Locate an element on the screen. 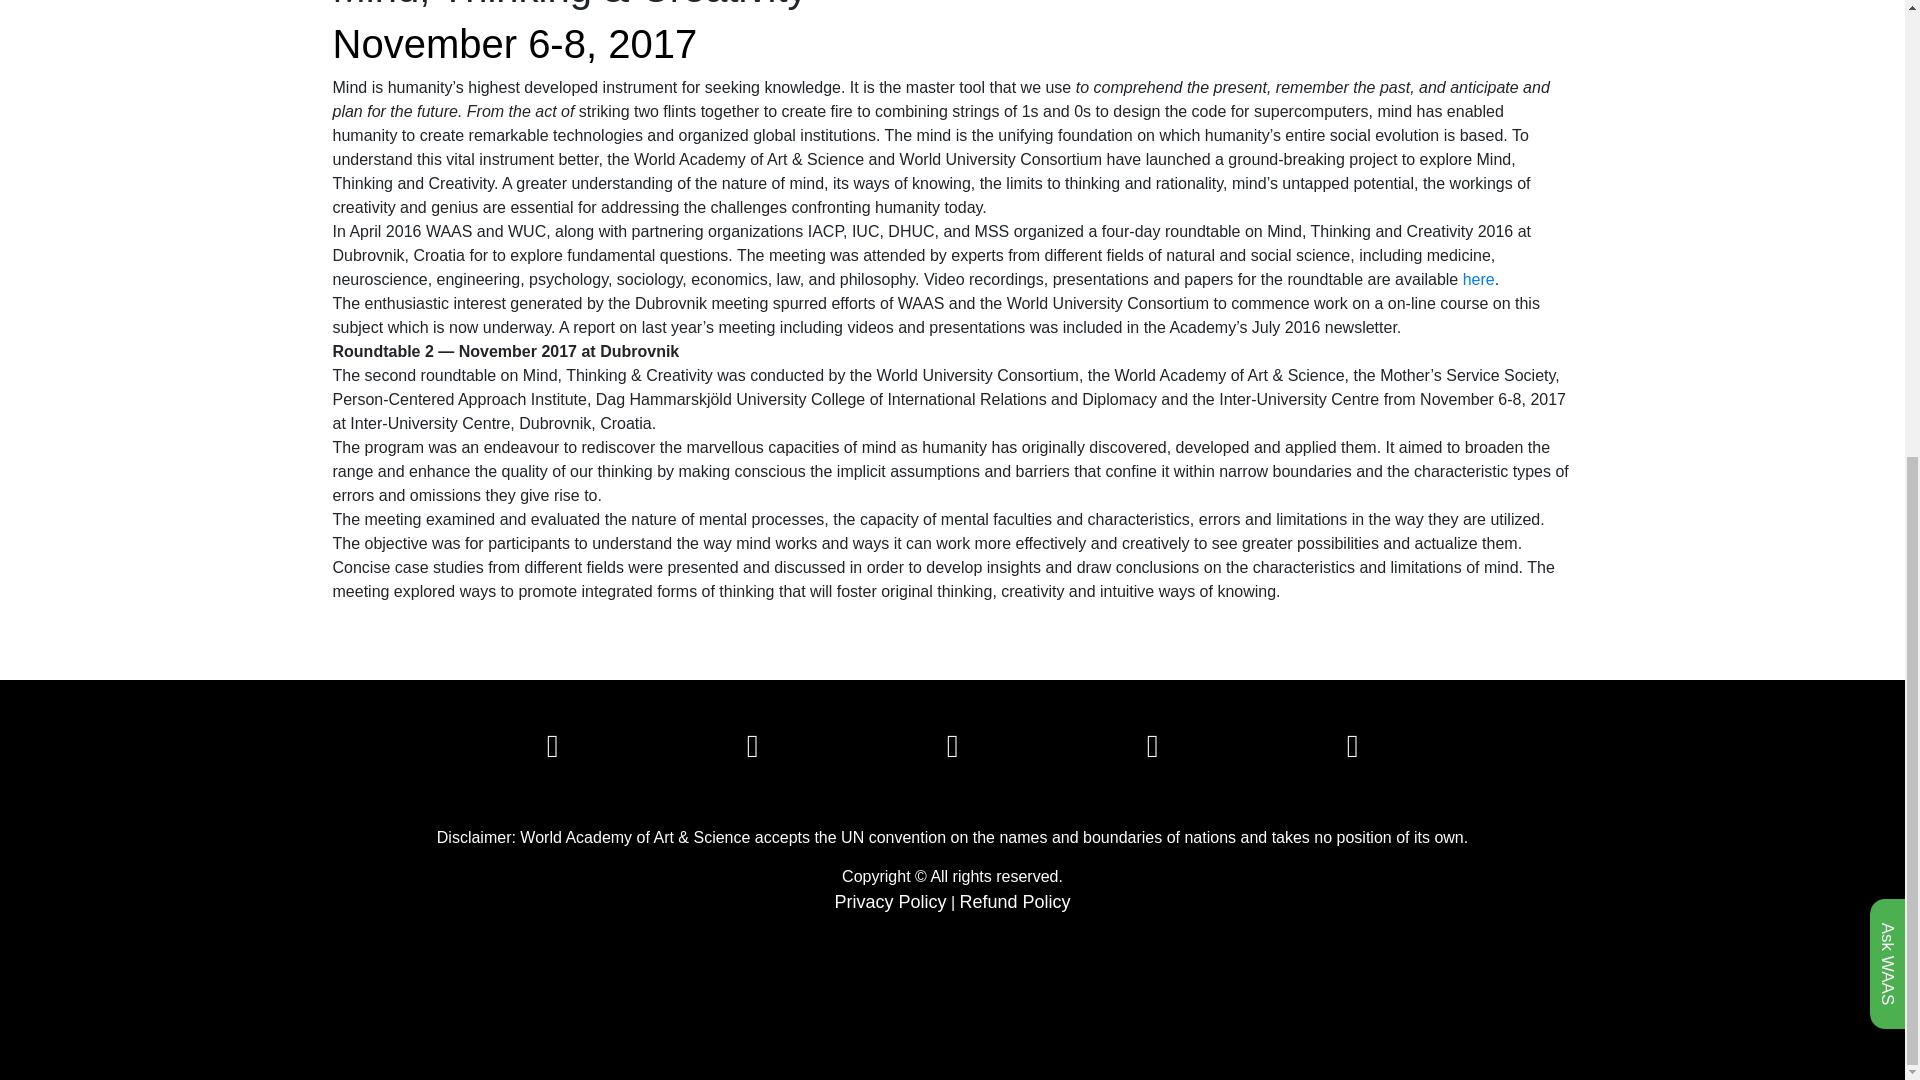  here is located at coordinates (1479, 280).